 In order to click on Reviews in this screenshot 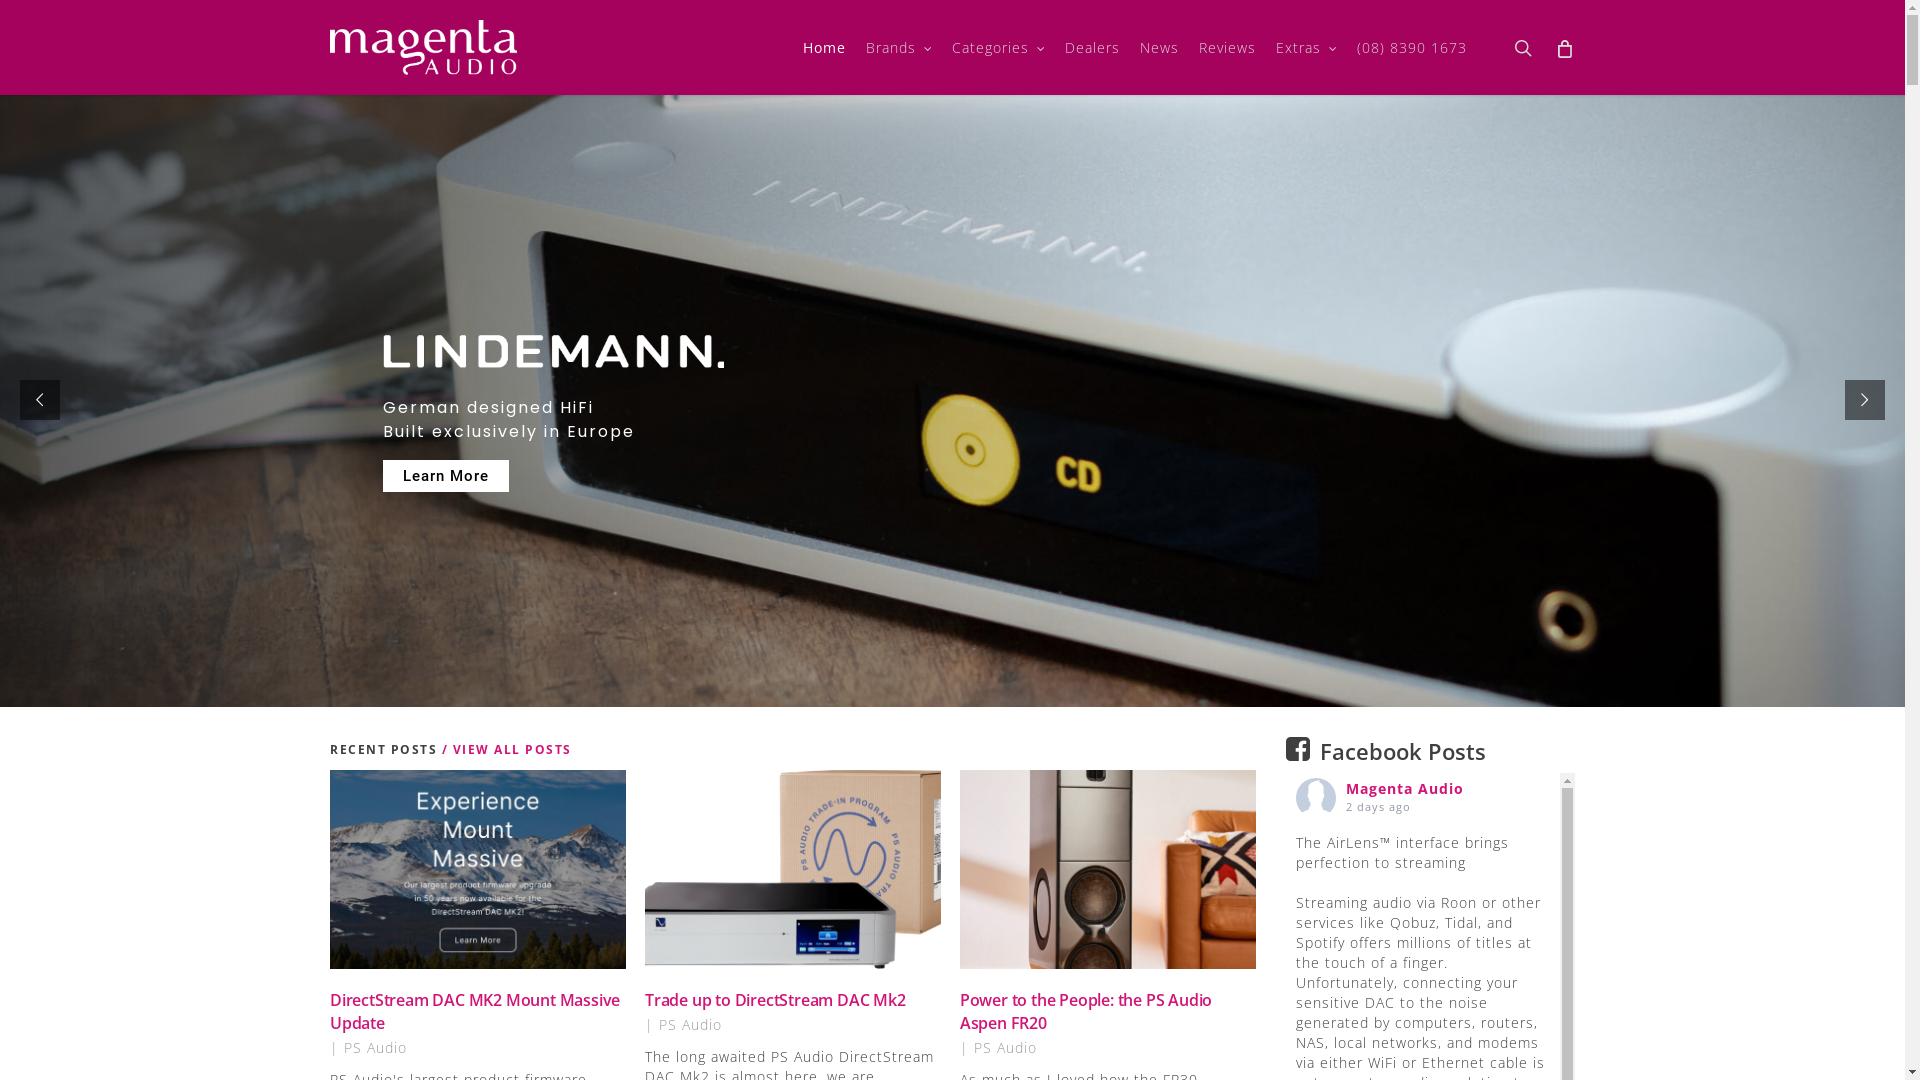, I will do `click(1228, 48)`.